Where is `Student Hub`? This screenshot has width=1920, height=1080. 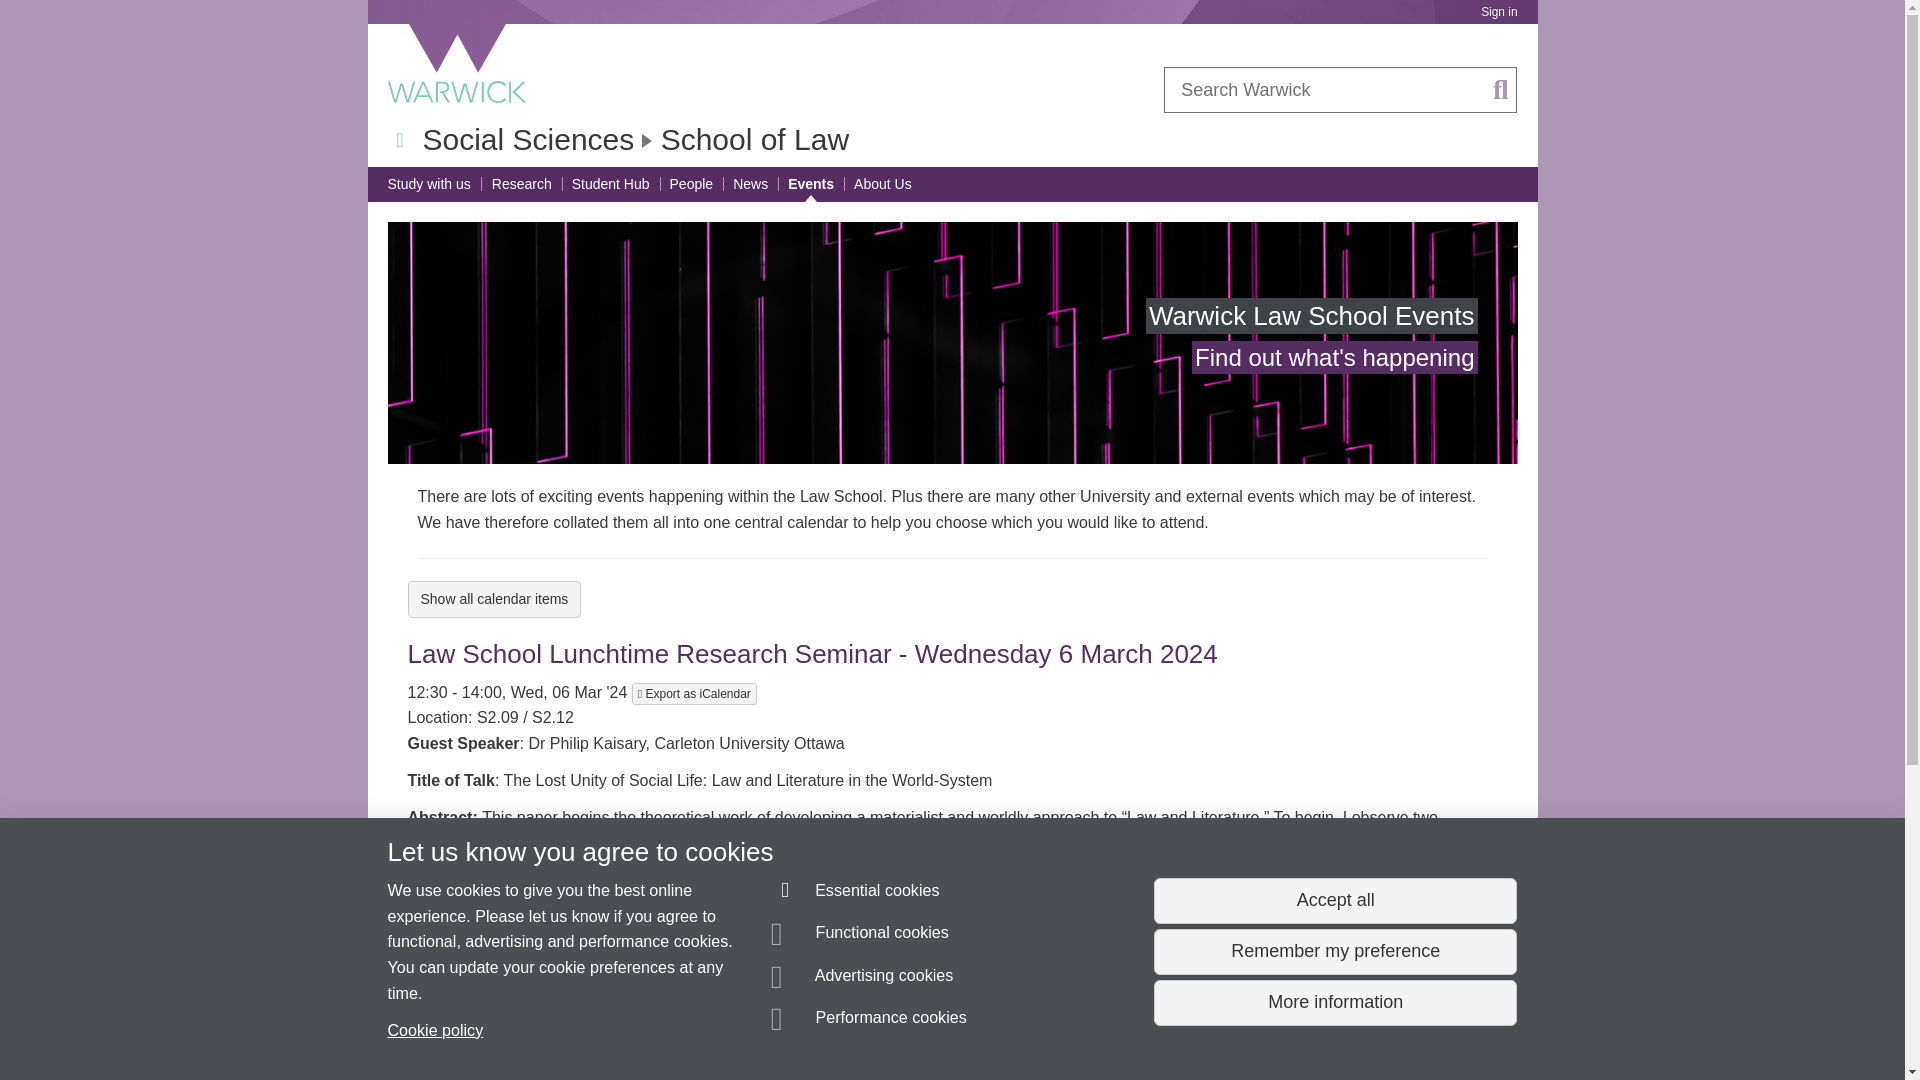 Student Hub is located at coordinates (611, 184).